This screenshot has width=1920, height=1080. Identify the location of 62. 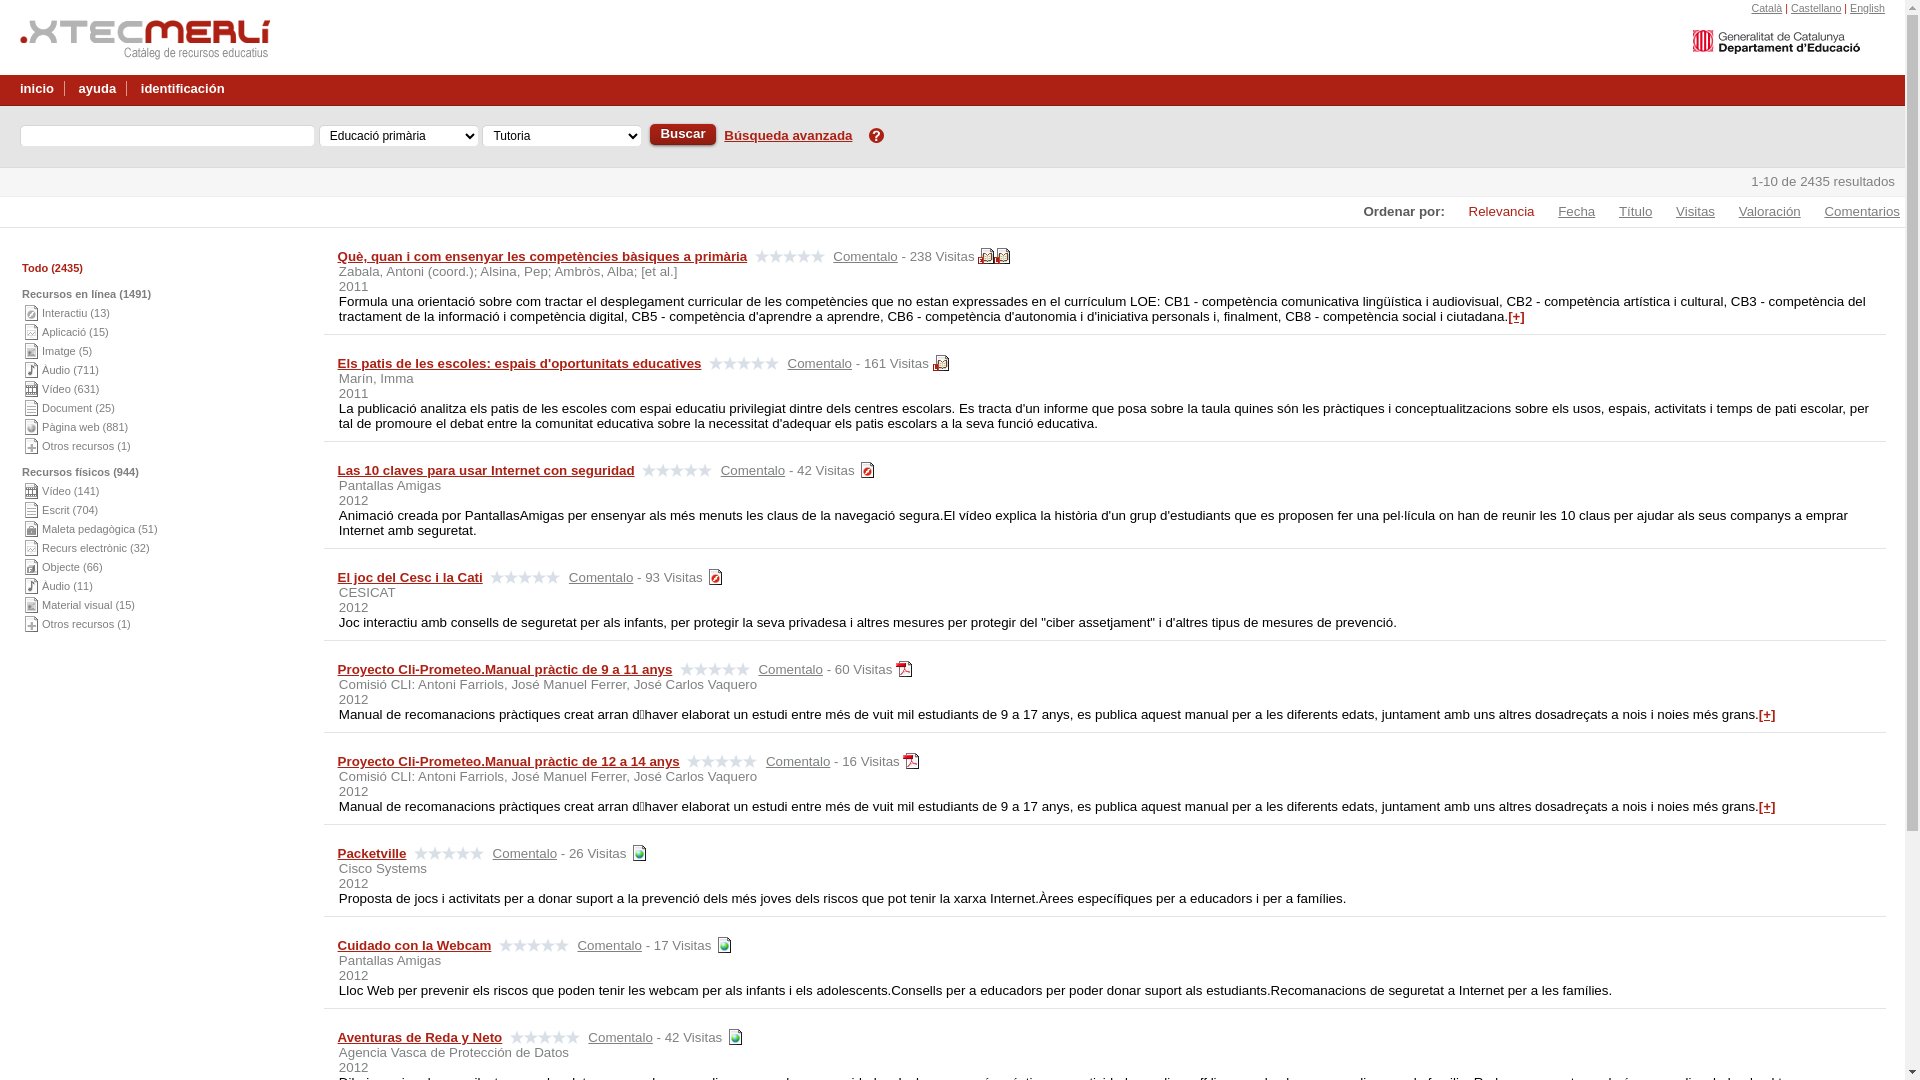
(941, 363).